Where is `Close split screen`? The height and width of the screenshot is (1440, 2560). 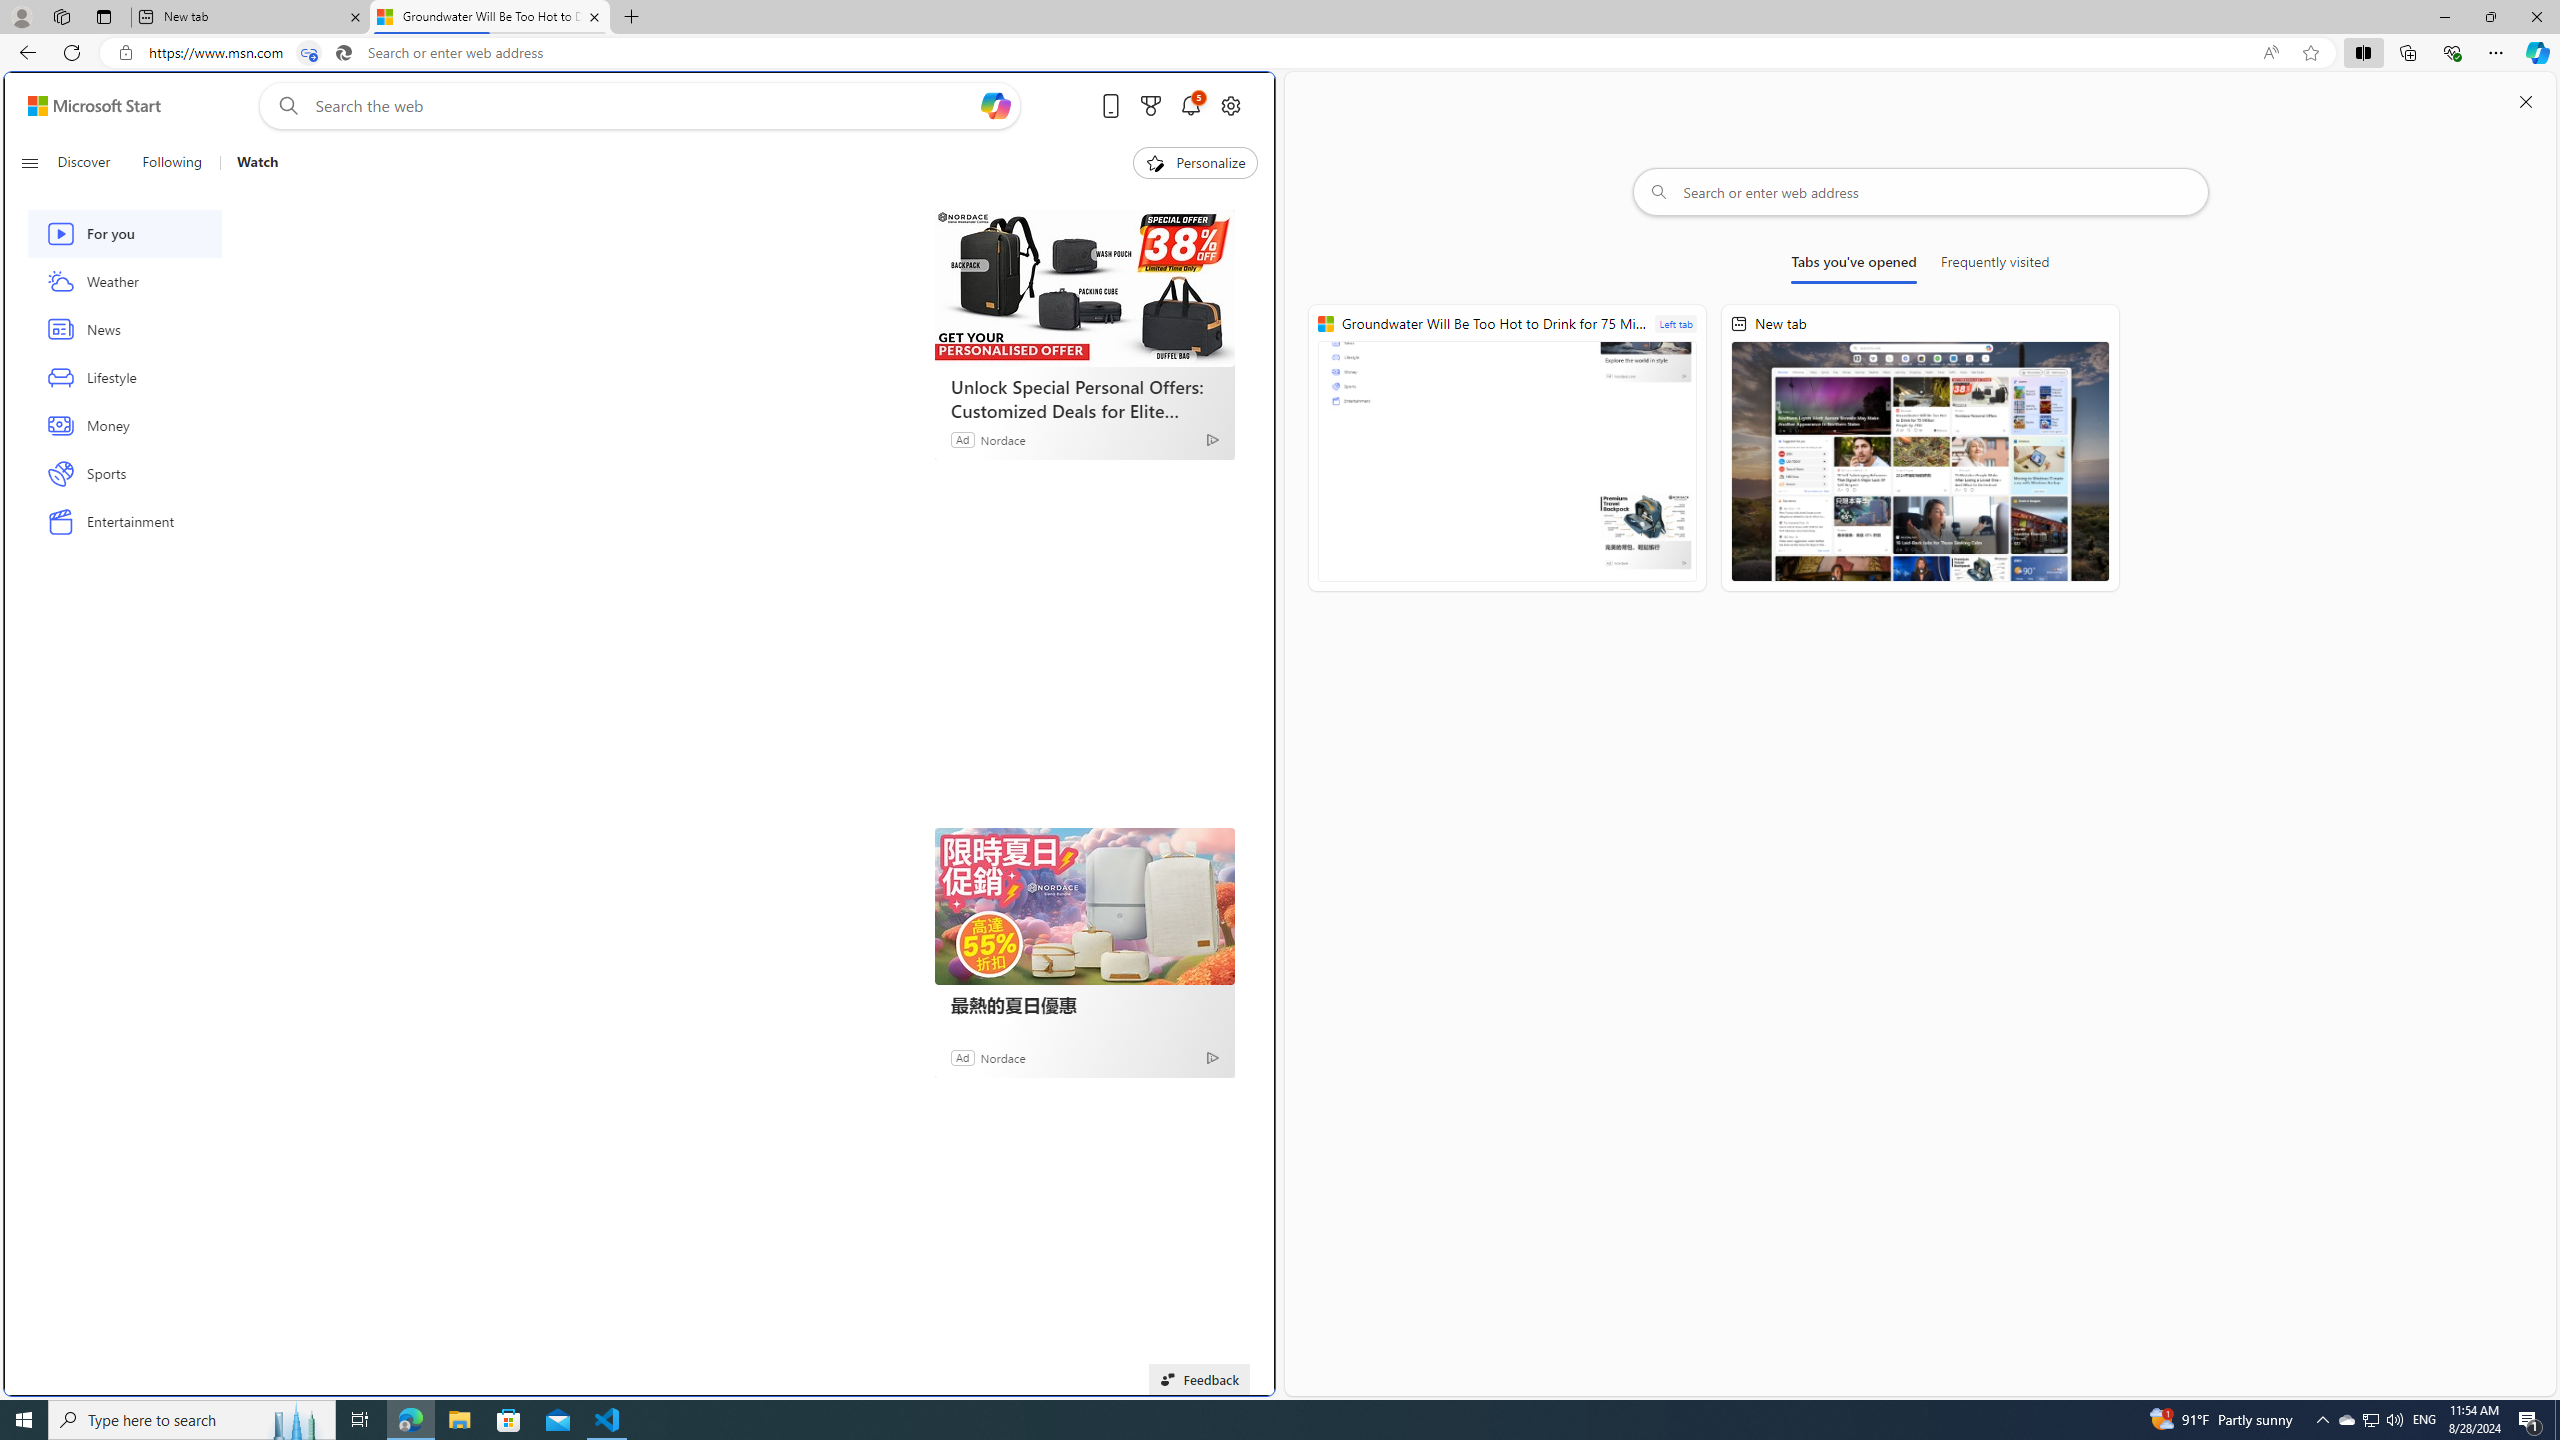
Close split screen is located at coordinates (2526, 101).